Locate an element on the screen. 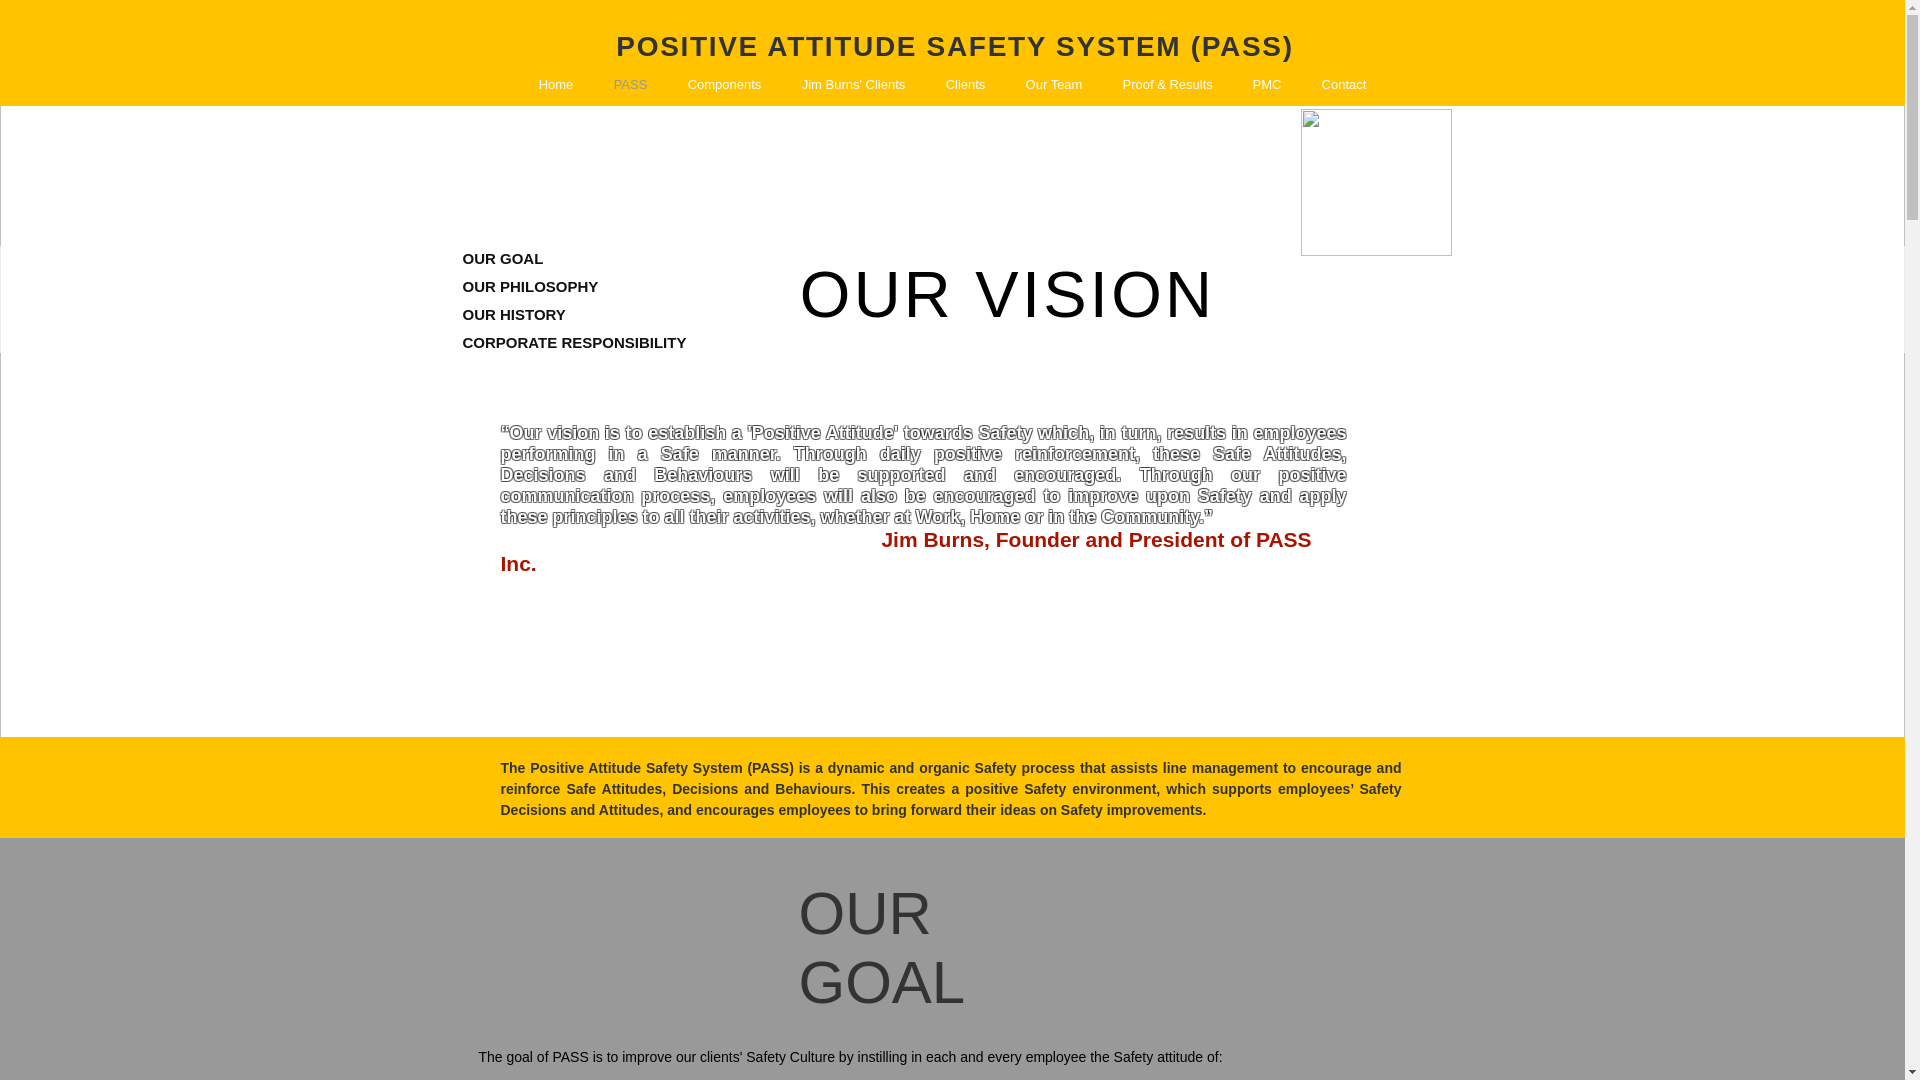 Image resolution: width=1920 pixels, height=1080 pixels. Jim Burns' Clients is located at coordinates (853, 84).